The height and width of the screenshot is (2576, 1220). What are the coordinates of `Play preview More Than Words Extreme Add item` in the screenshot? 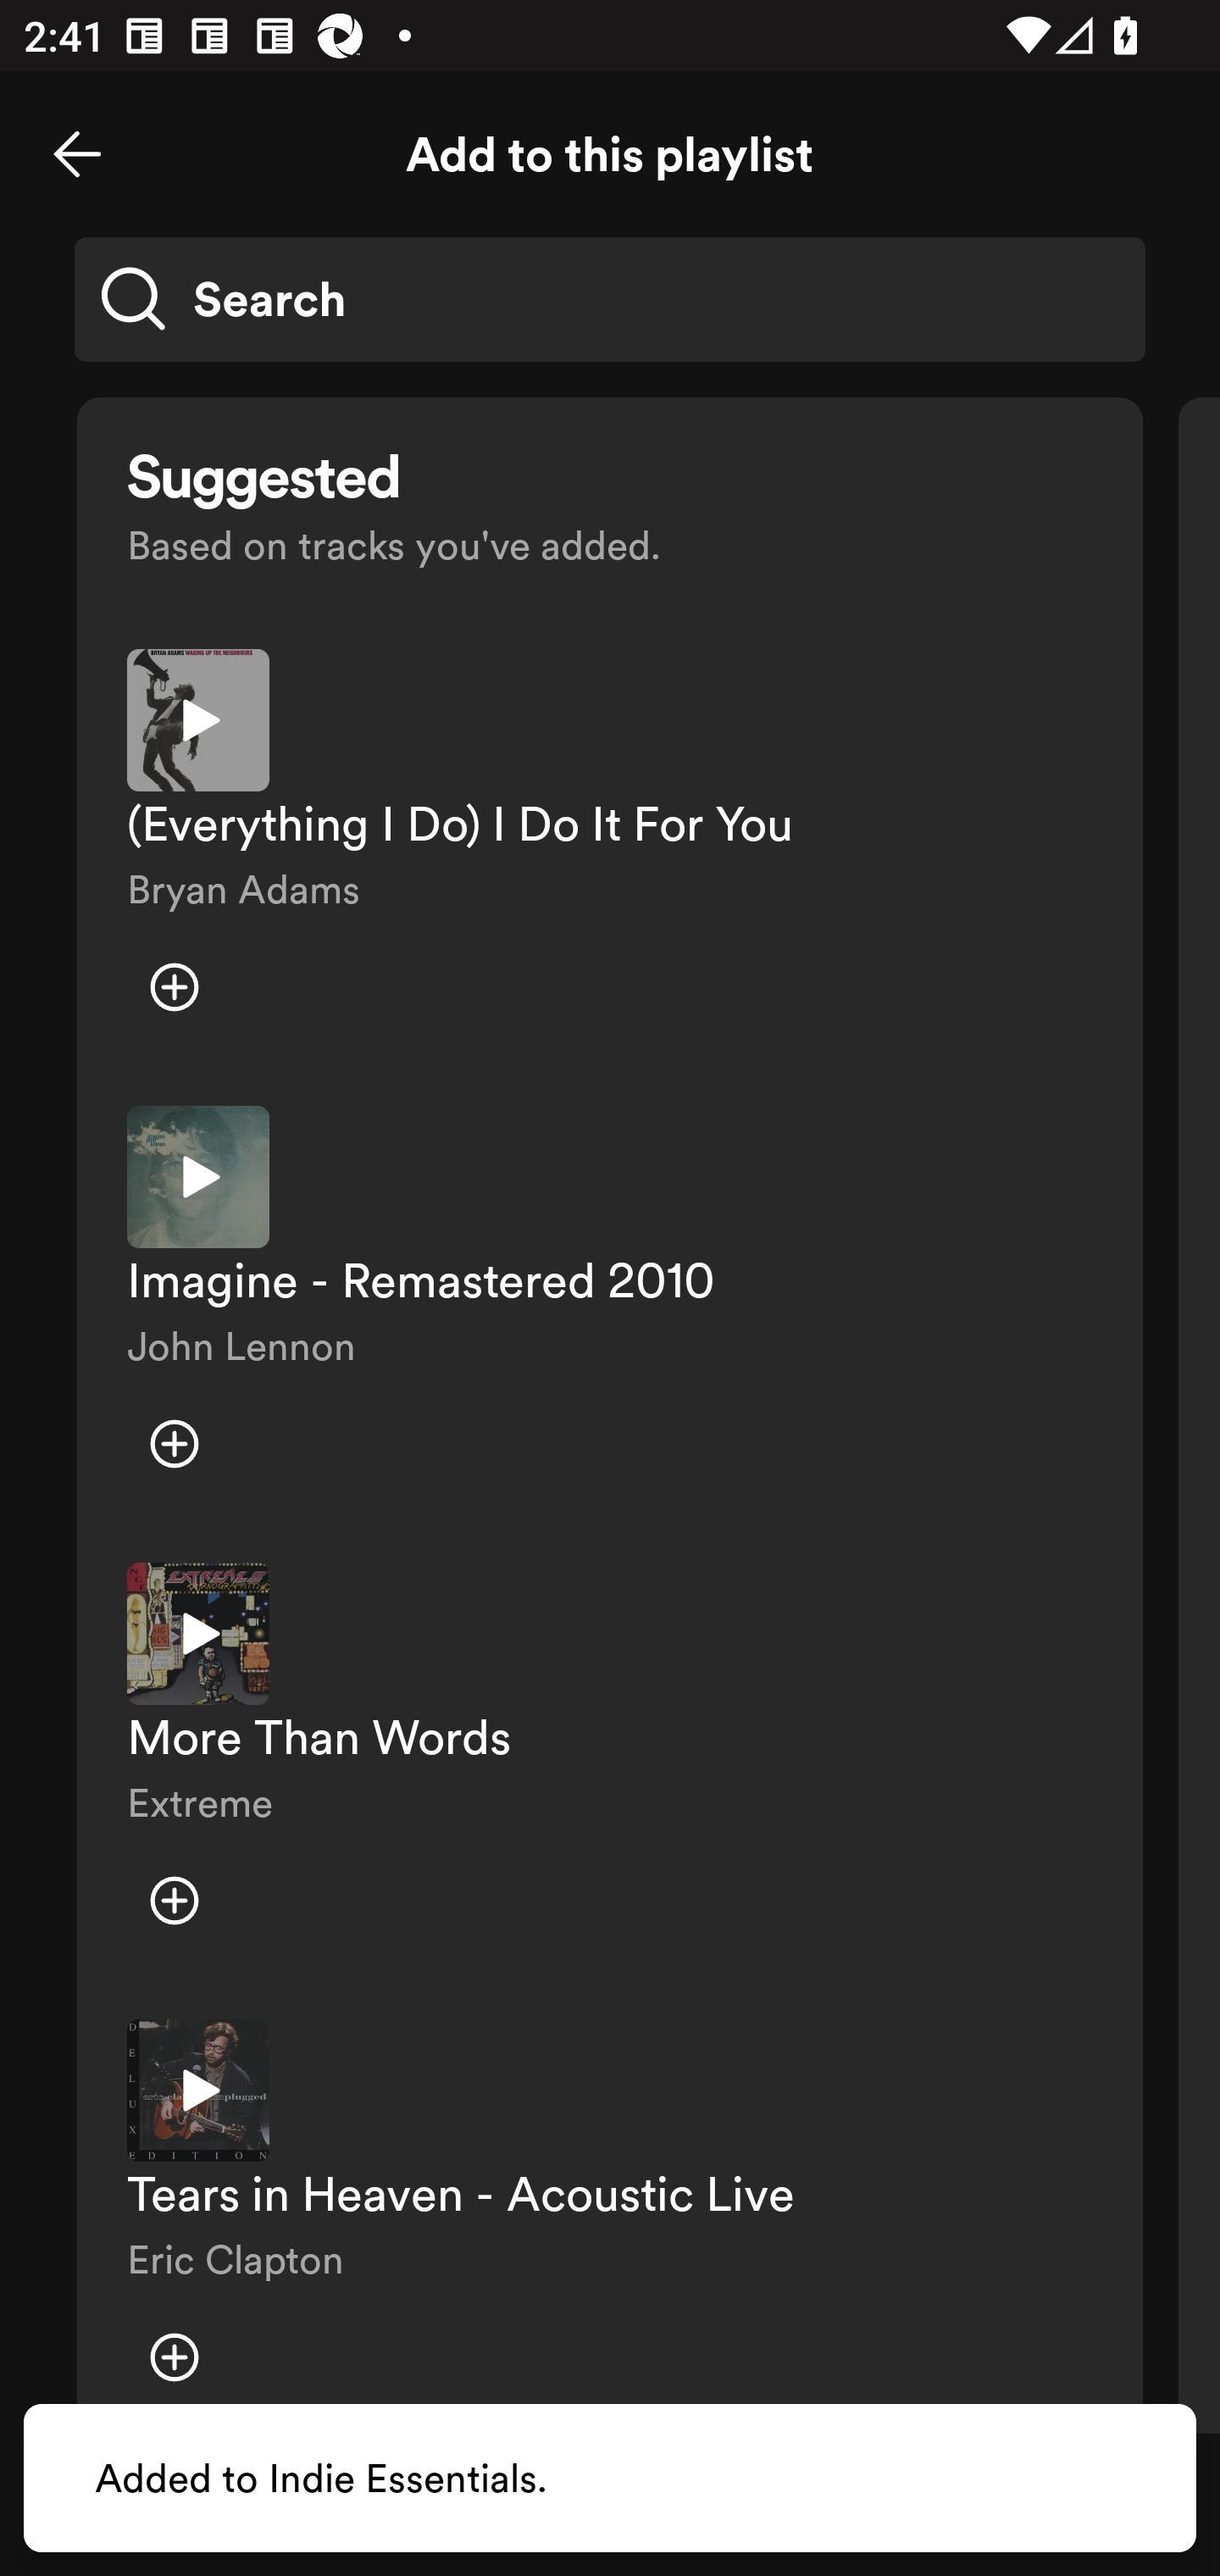 It's located at (610, 1767).